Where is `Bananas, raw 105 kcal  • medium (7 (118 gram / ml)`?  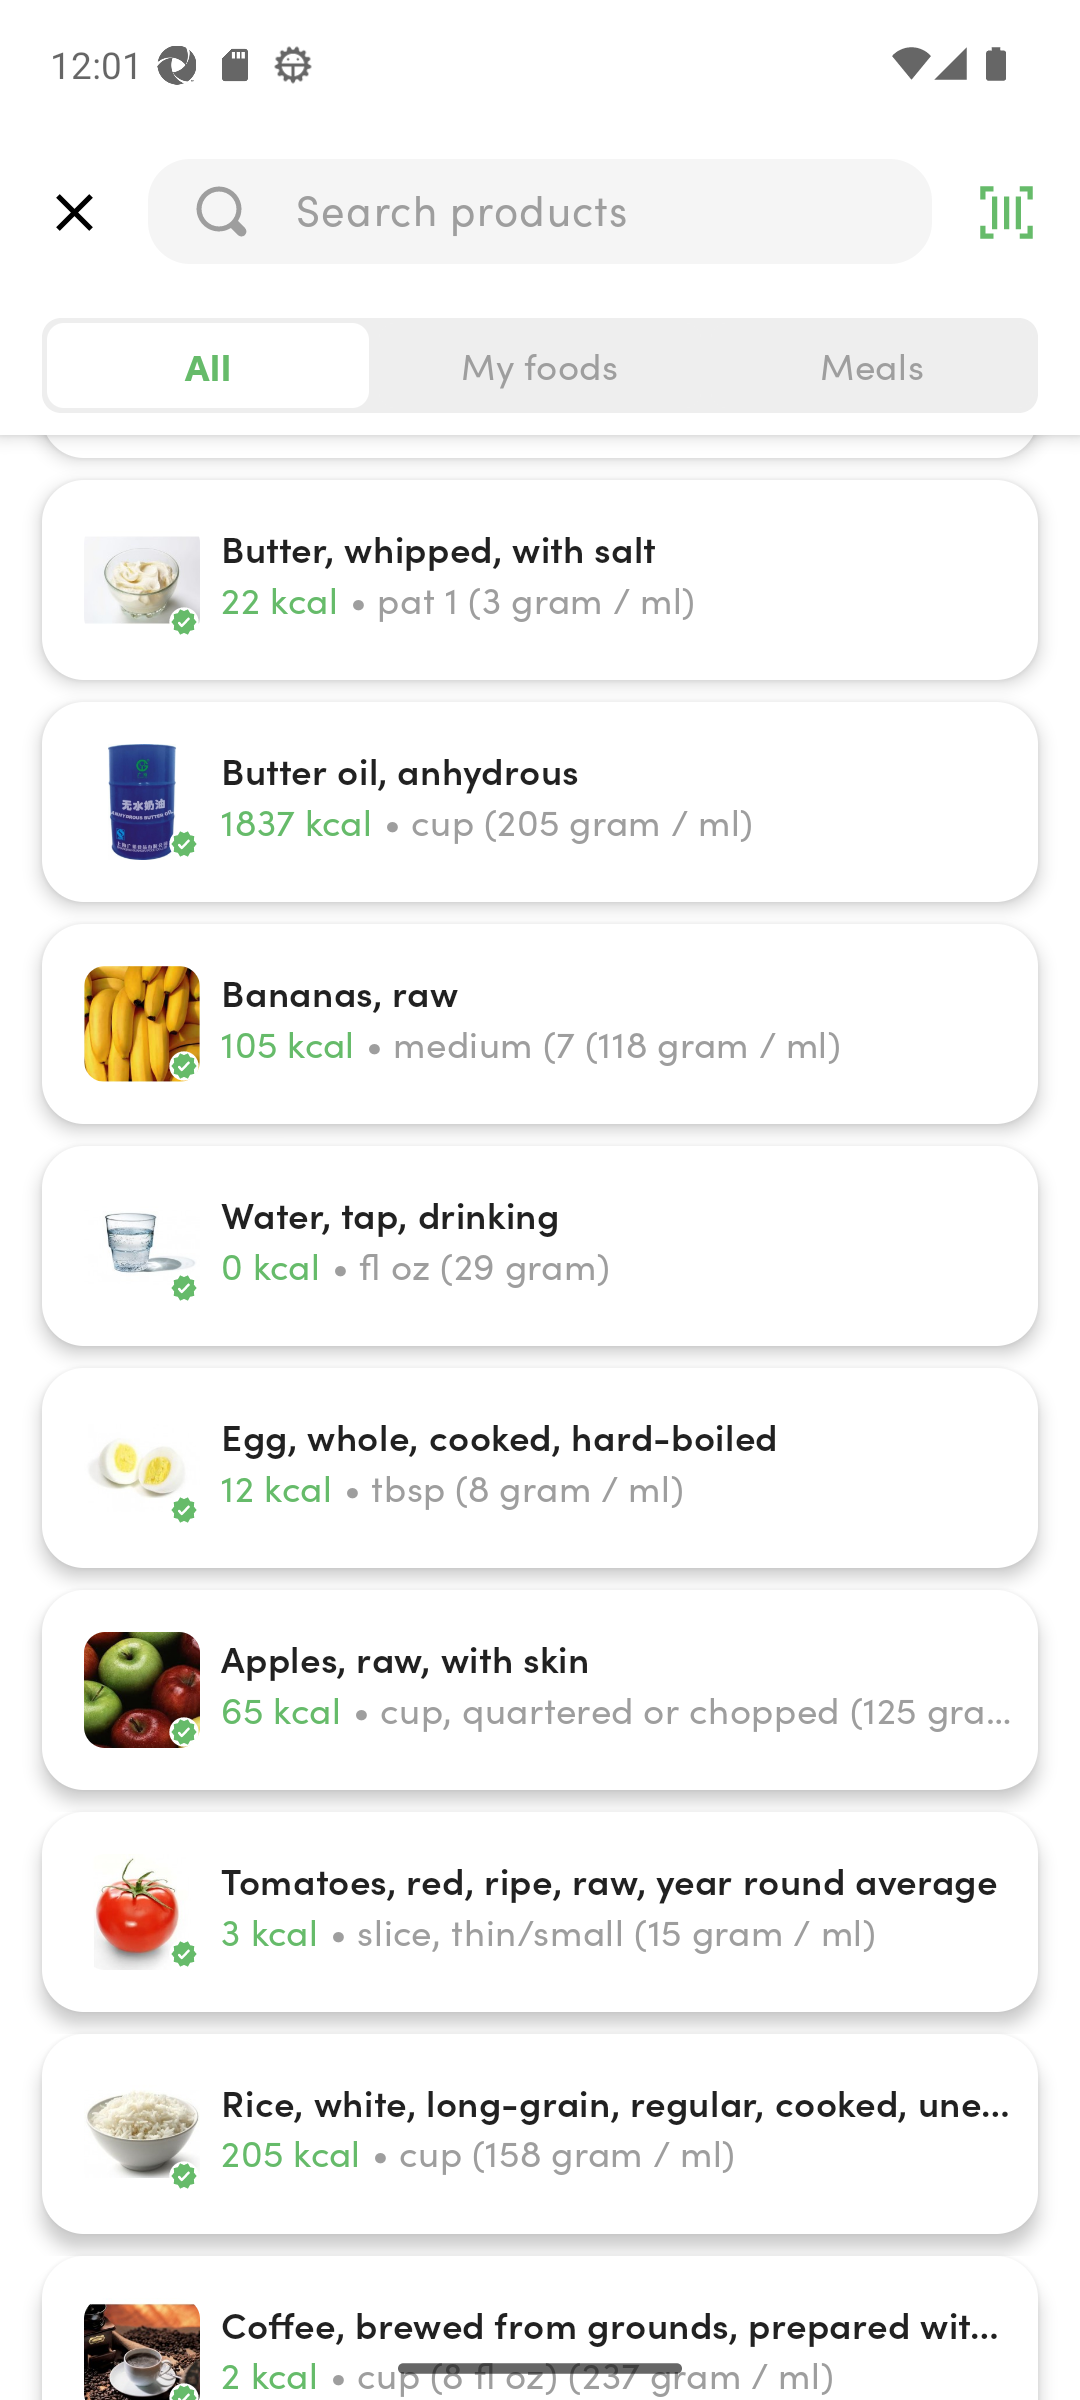
Bananas, raw 105 kcal  • medium (7 (118 gram / ml) is located at coordinates (540, 1024).